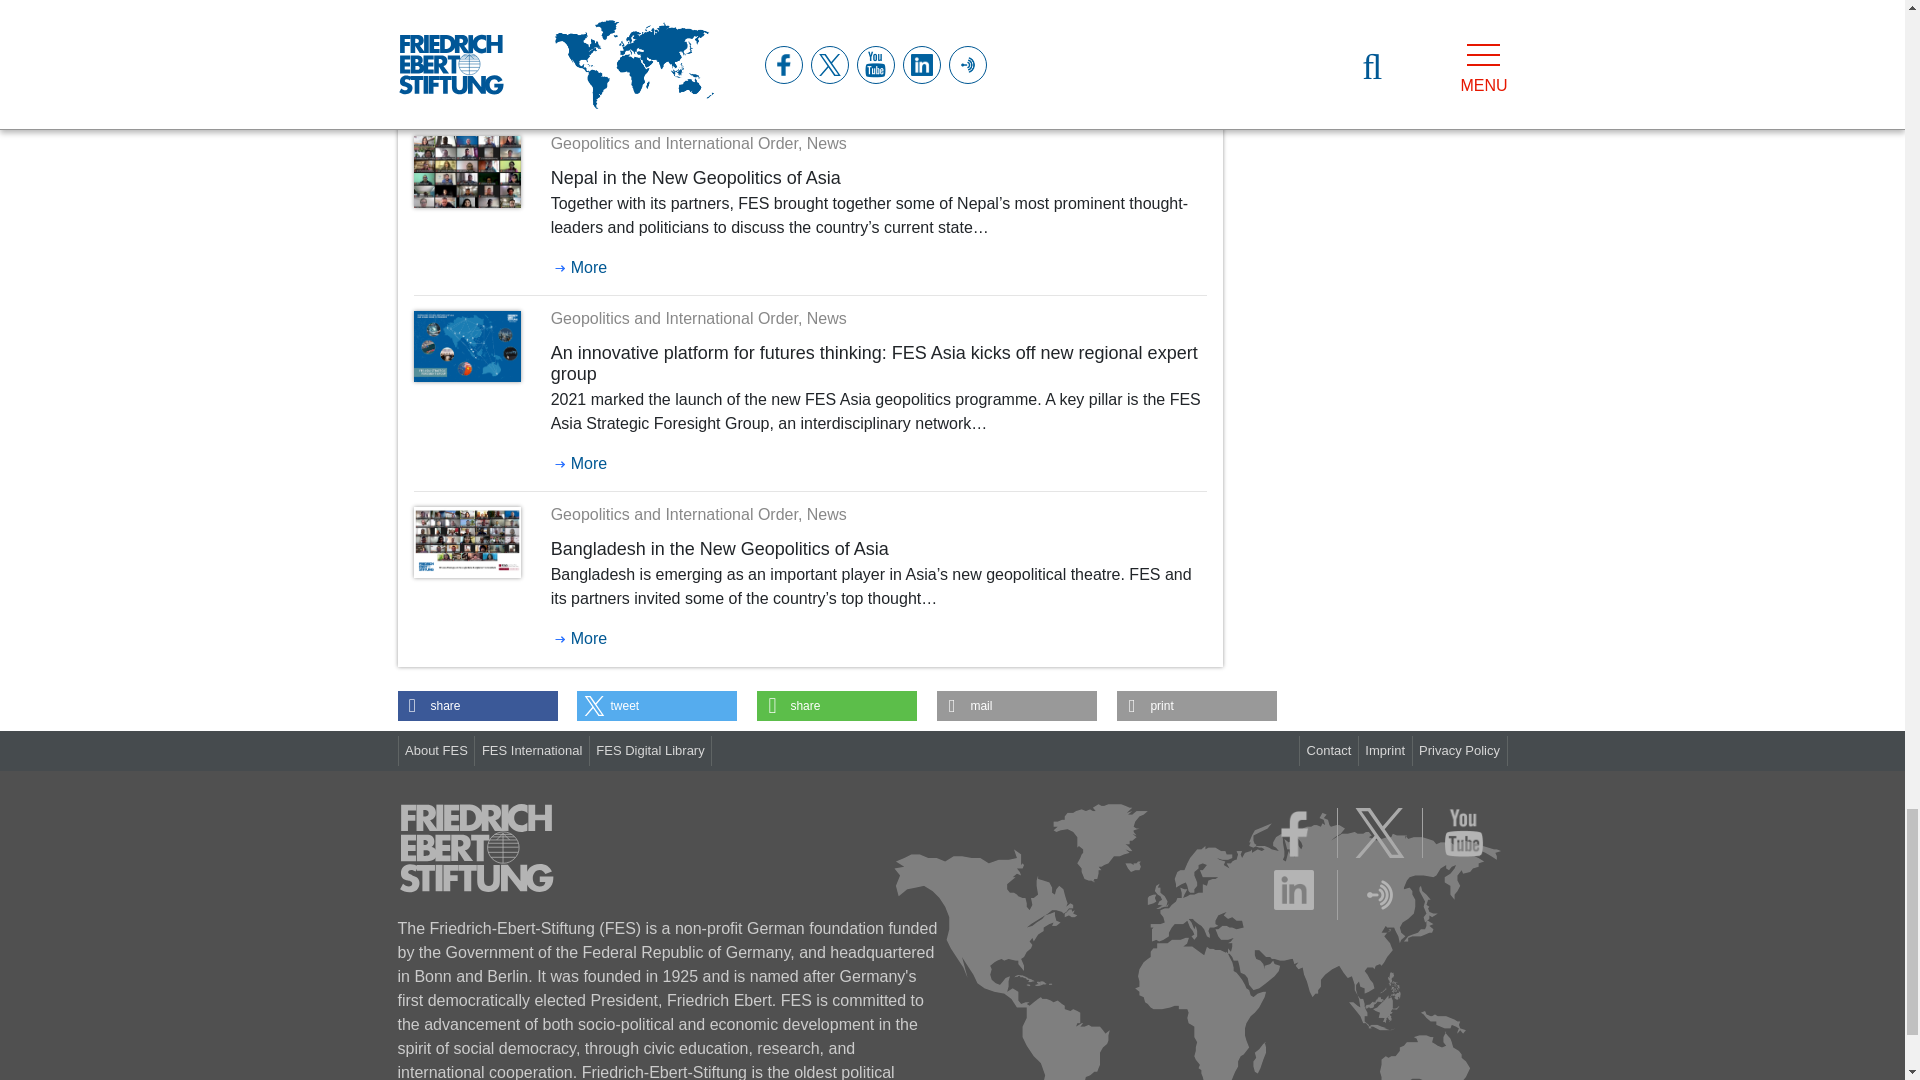 This screenshot has height=1080, width=1920. I want to click on Share on Facebook, so click(478, 706).